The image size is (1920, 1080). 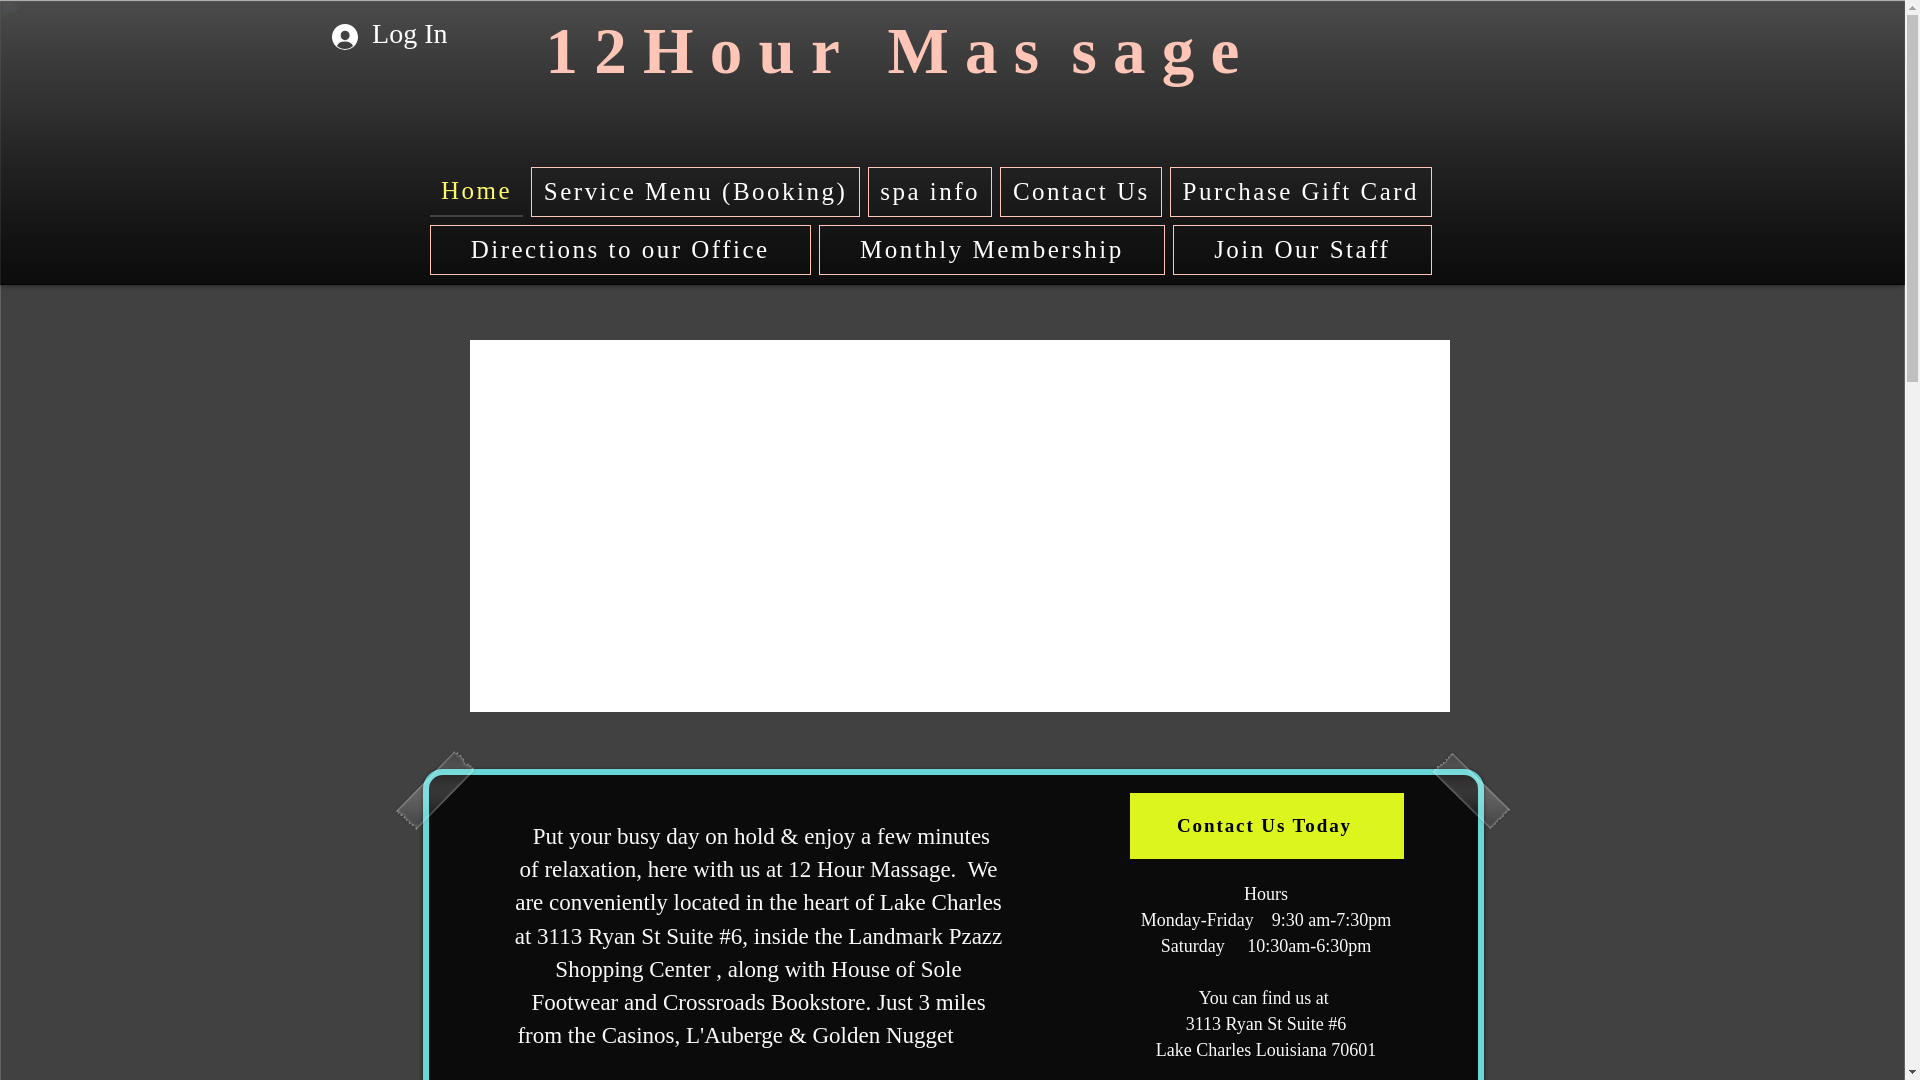 I want to click on L'Auberge, so click(x=734, y=1036).